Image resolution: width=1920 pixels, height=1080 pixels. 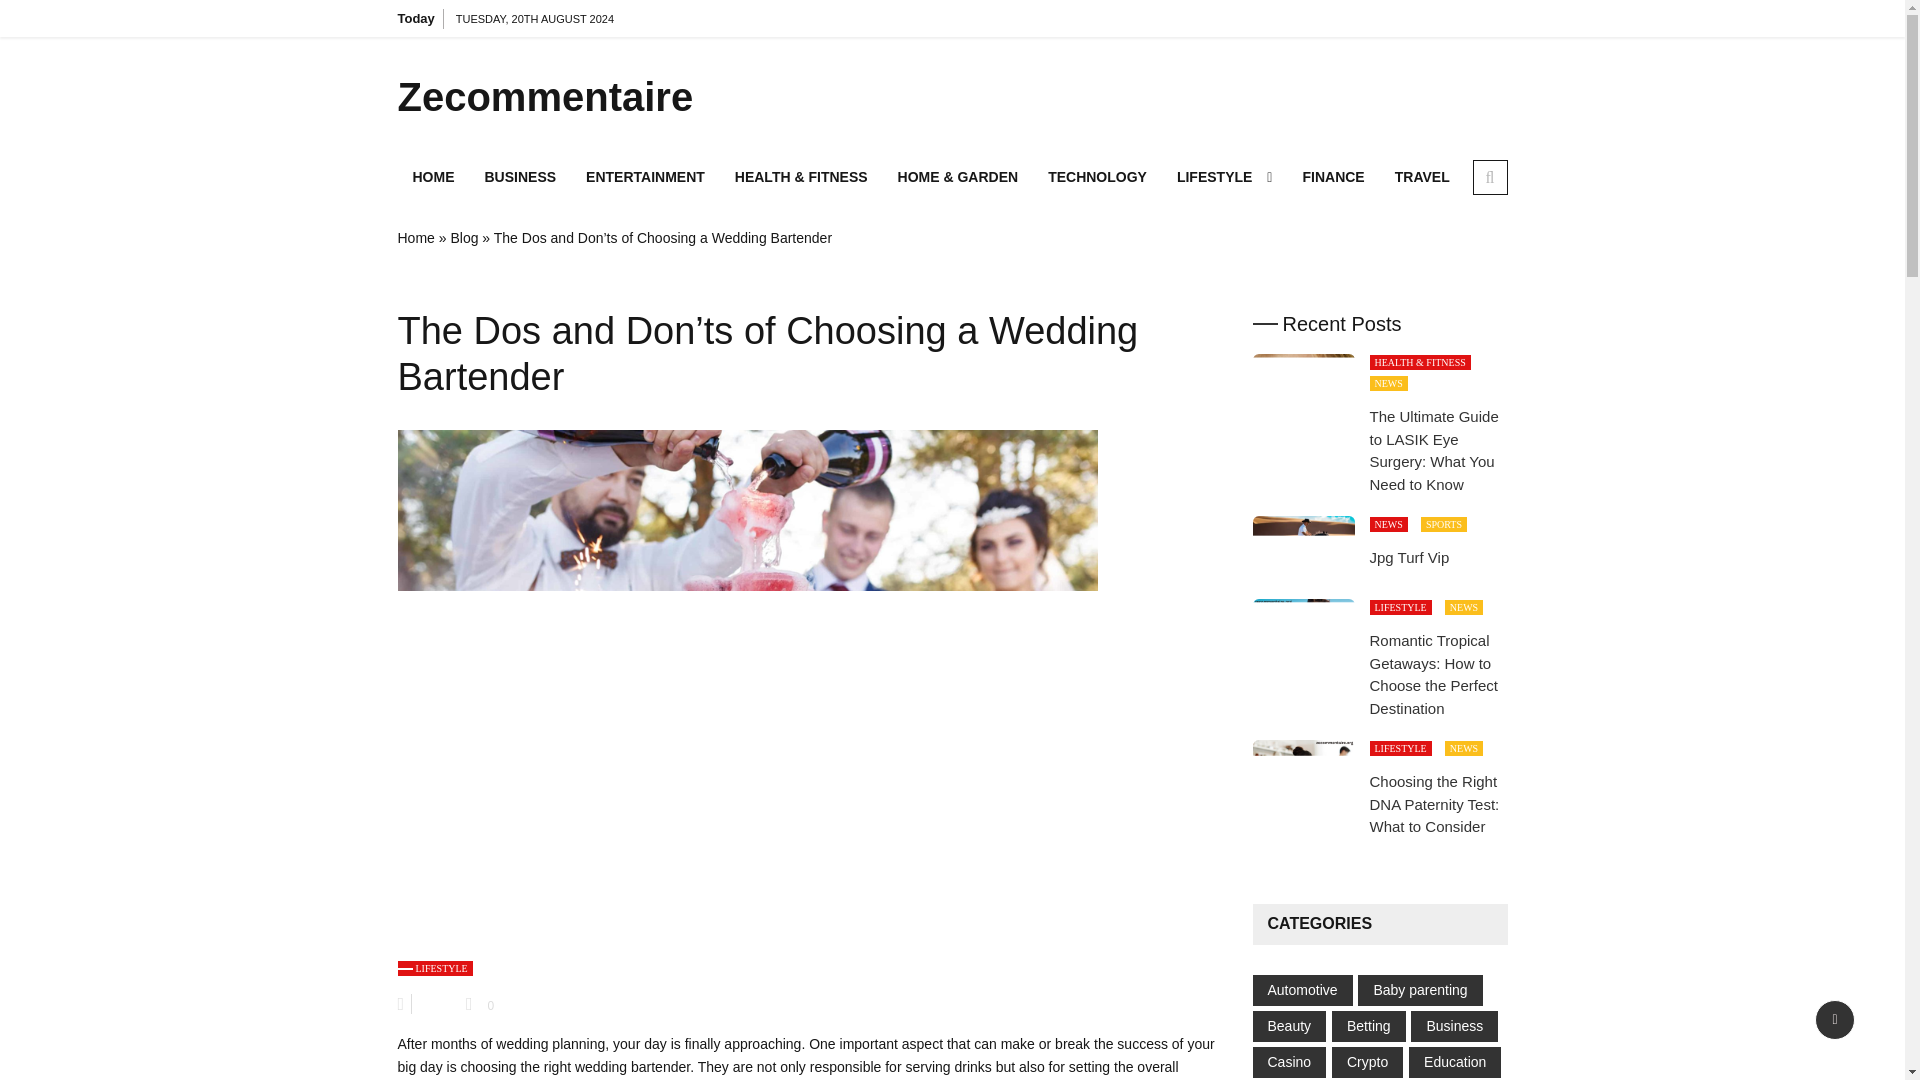 I want to click on HOME, so click(x=434, y=176).